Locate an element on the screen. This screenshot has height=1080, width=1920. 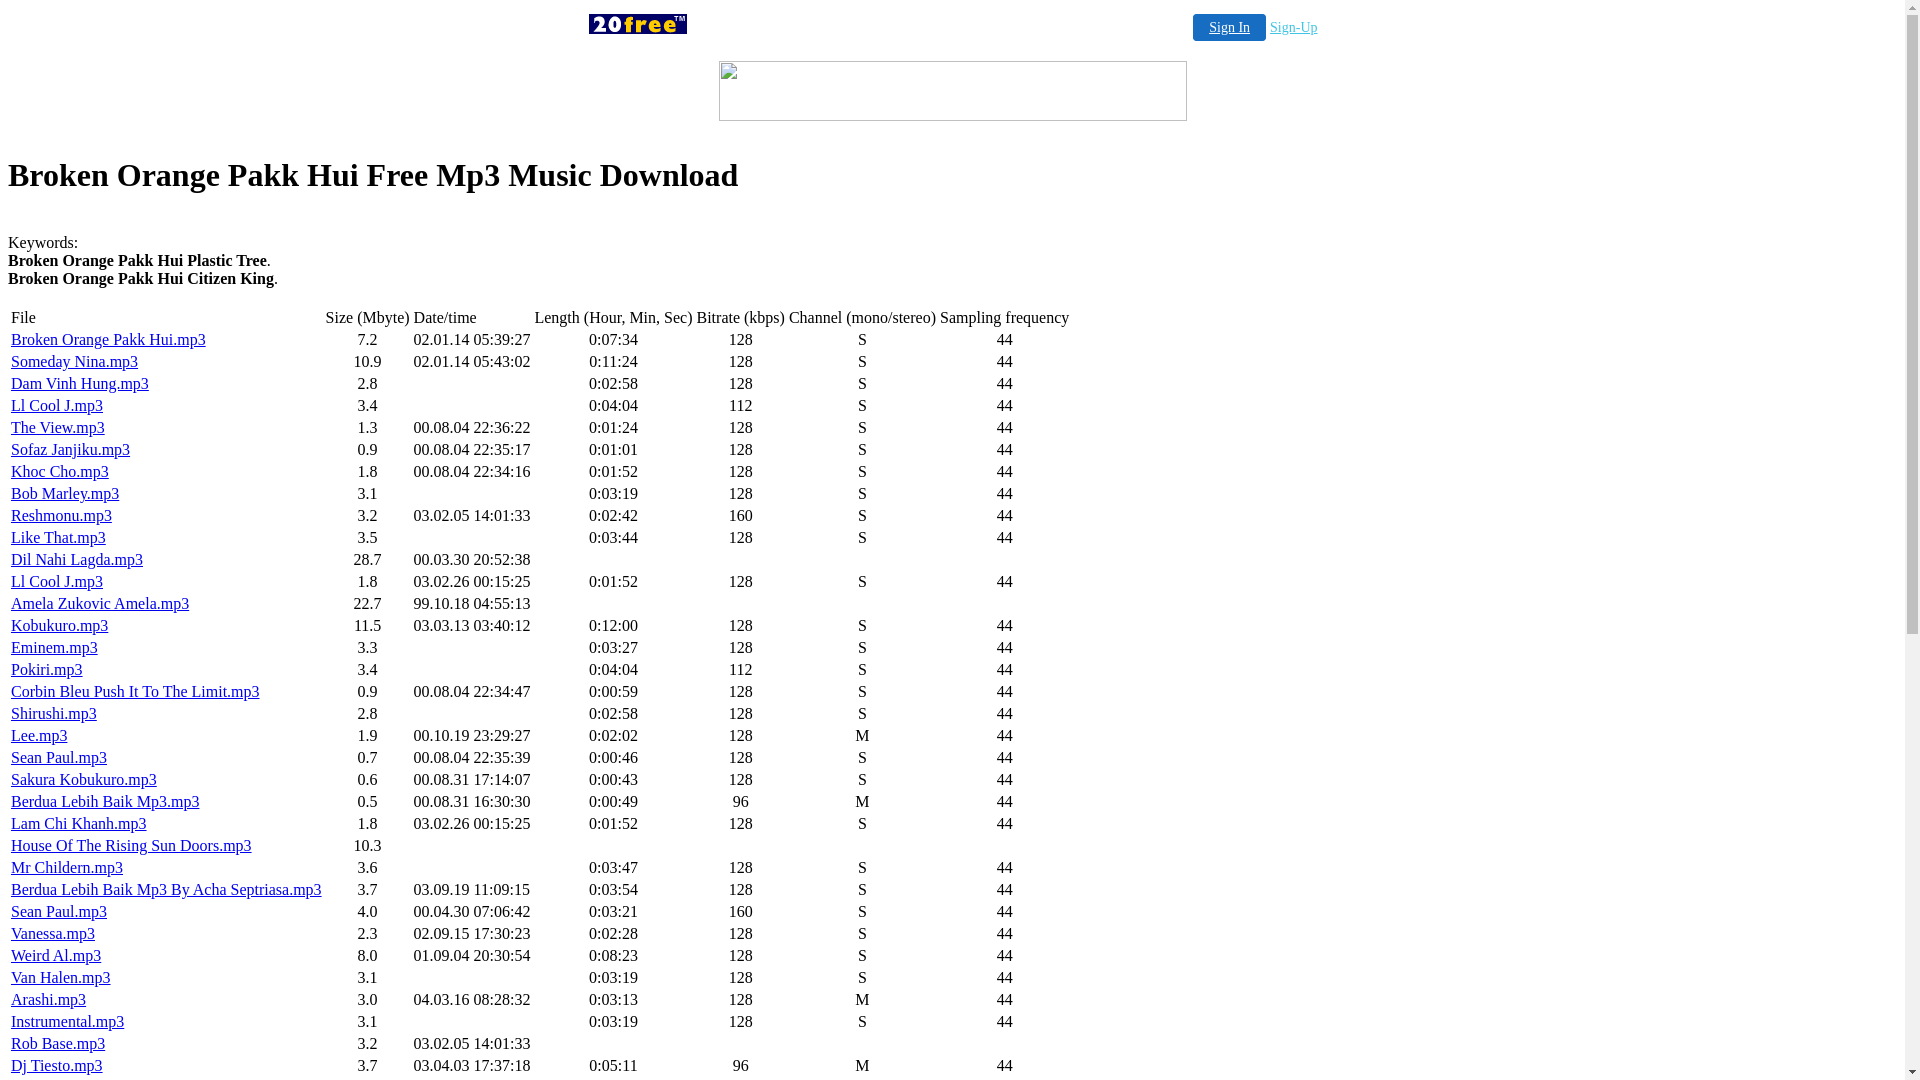
Ll Cool J.mp3 is located at coordinates (57, 406).